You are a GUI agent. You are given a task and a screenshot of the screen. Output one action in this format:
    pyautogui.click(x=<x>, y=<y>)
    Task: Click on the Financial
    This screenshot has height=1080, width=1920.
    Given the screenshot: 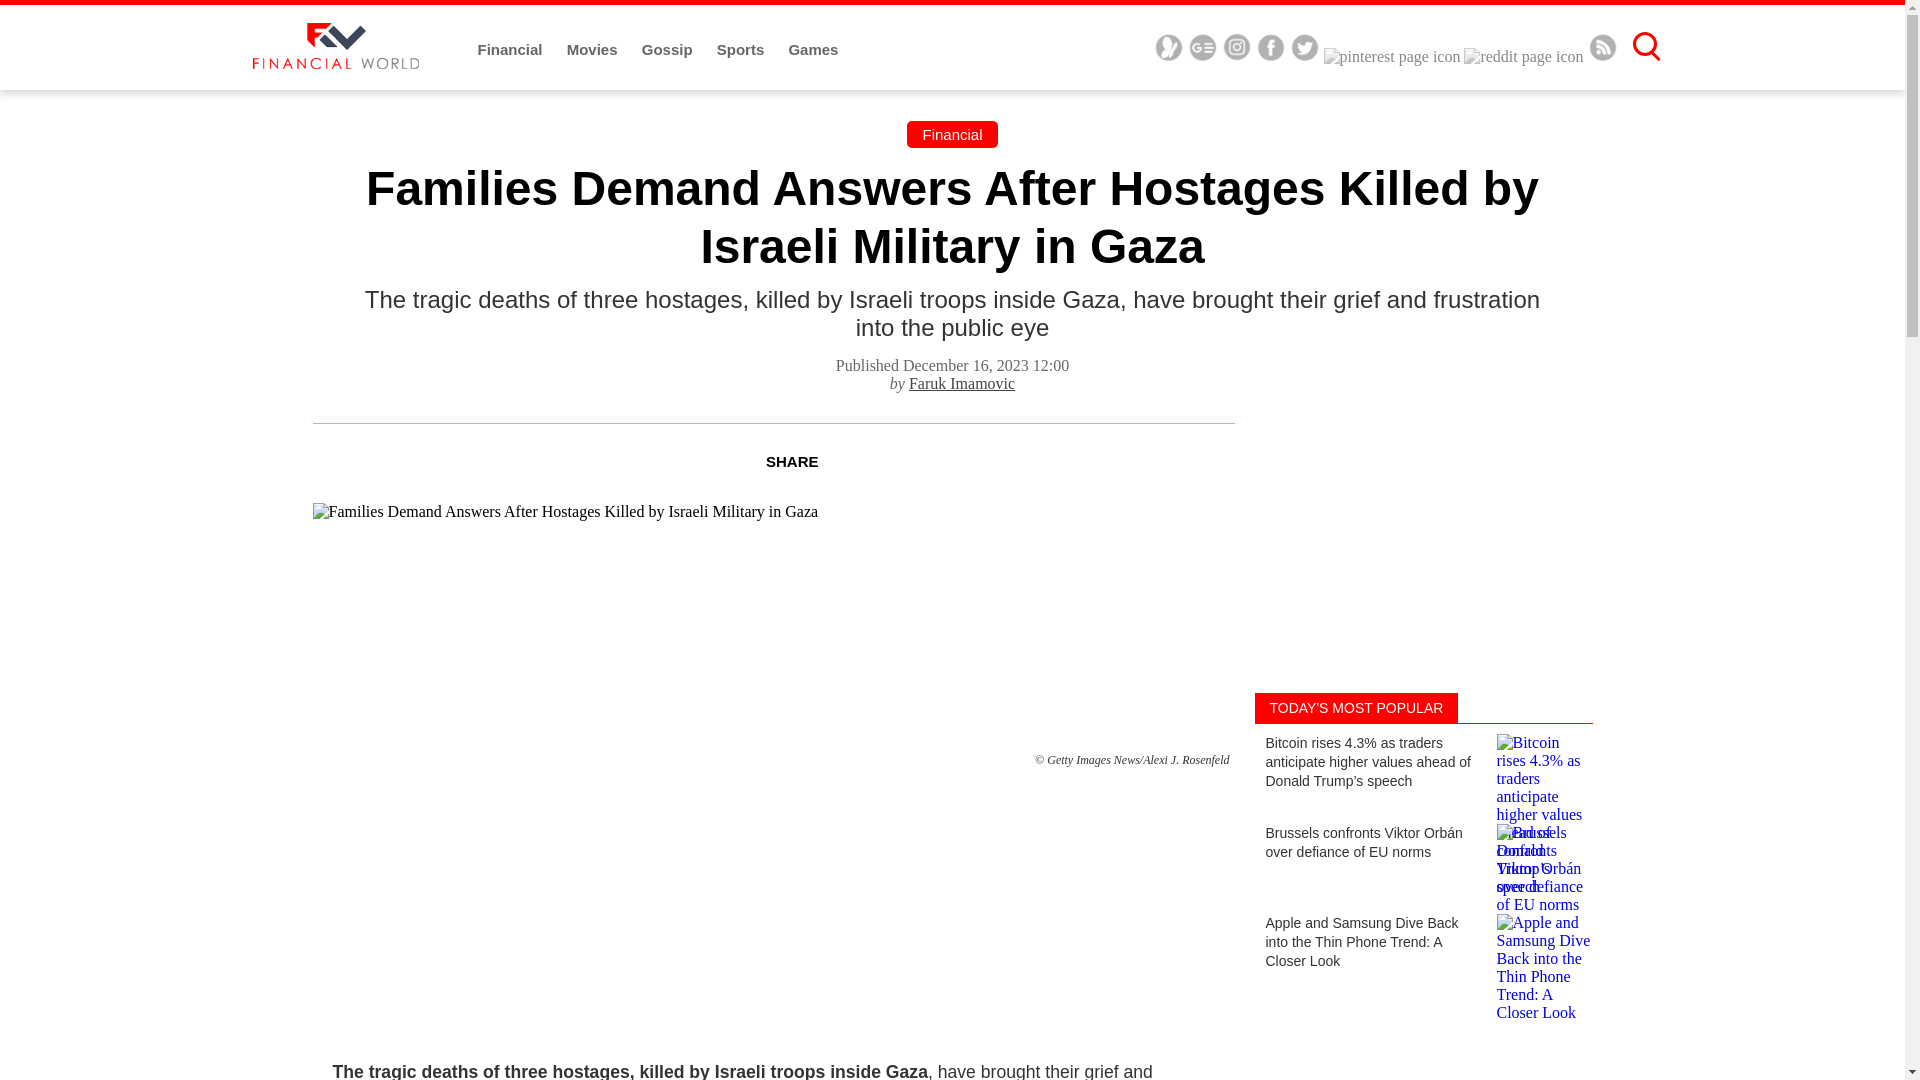 What is the action you would take?
    pyautogui.click(x=512, y=50)
    